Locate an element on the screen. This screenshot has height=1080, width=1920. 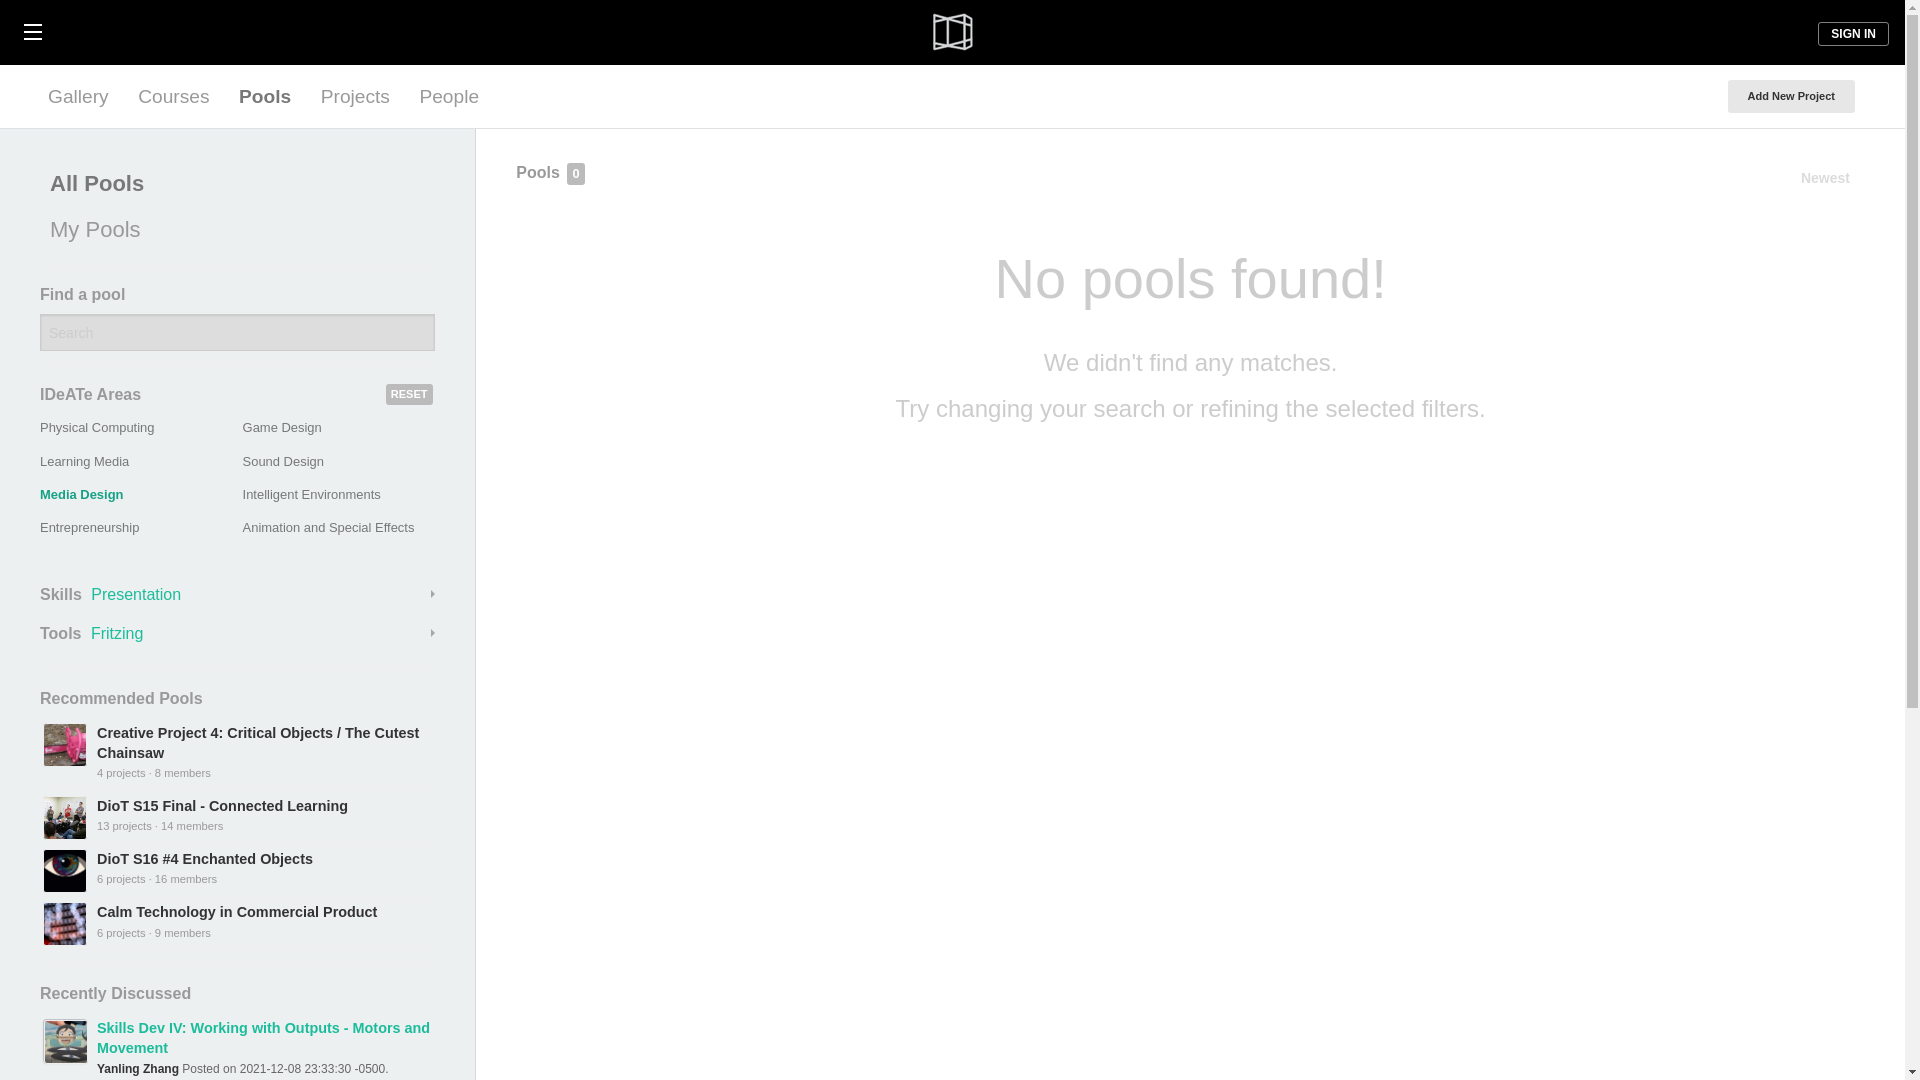
Media Design is located at coordinates (82, 494).